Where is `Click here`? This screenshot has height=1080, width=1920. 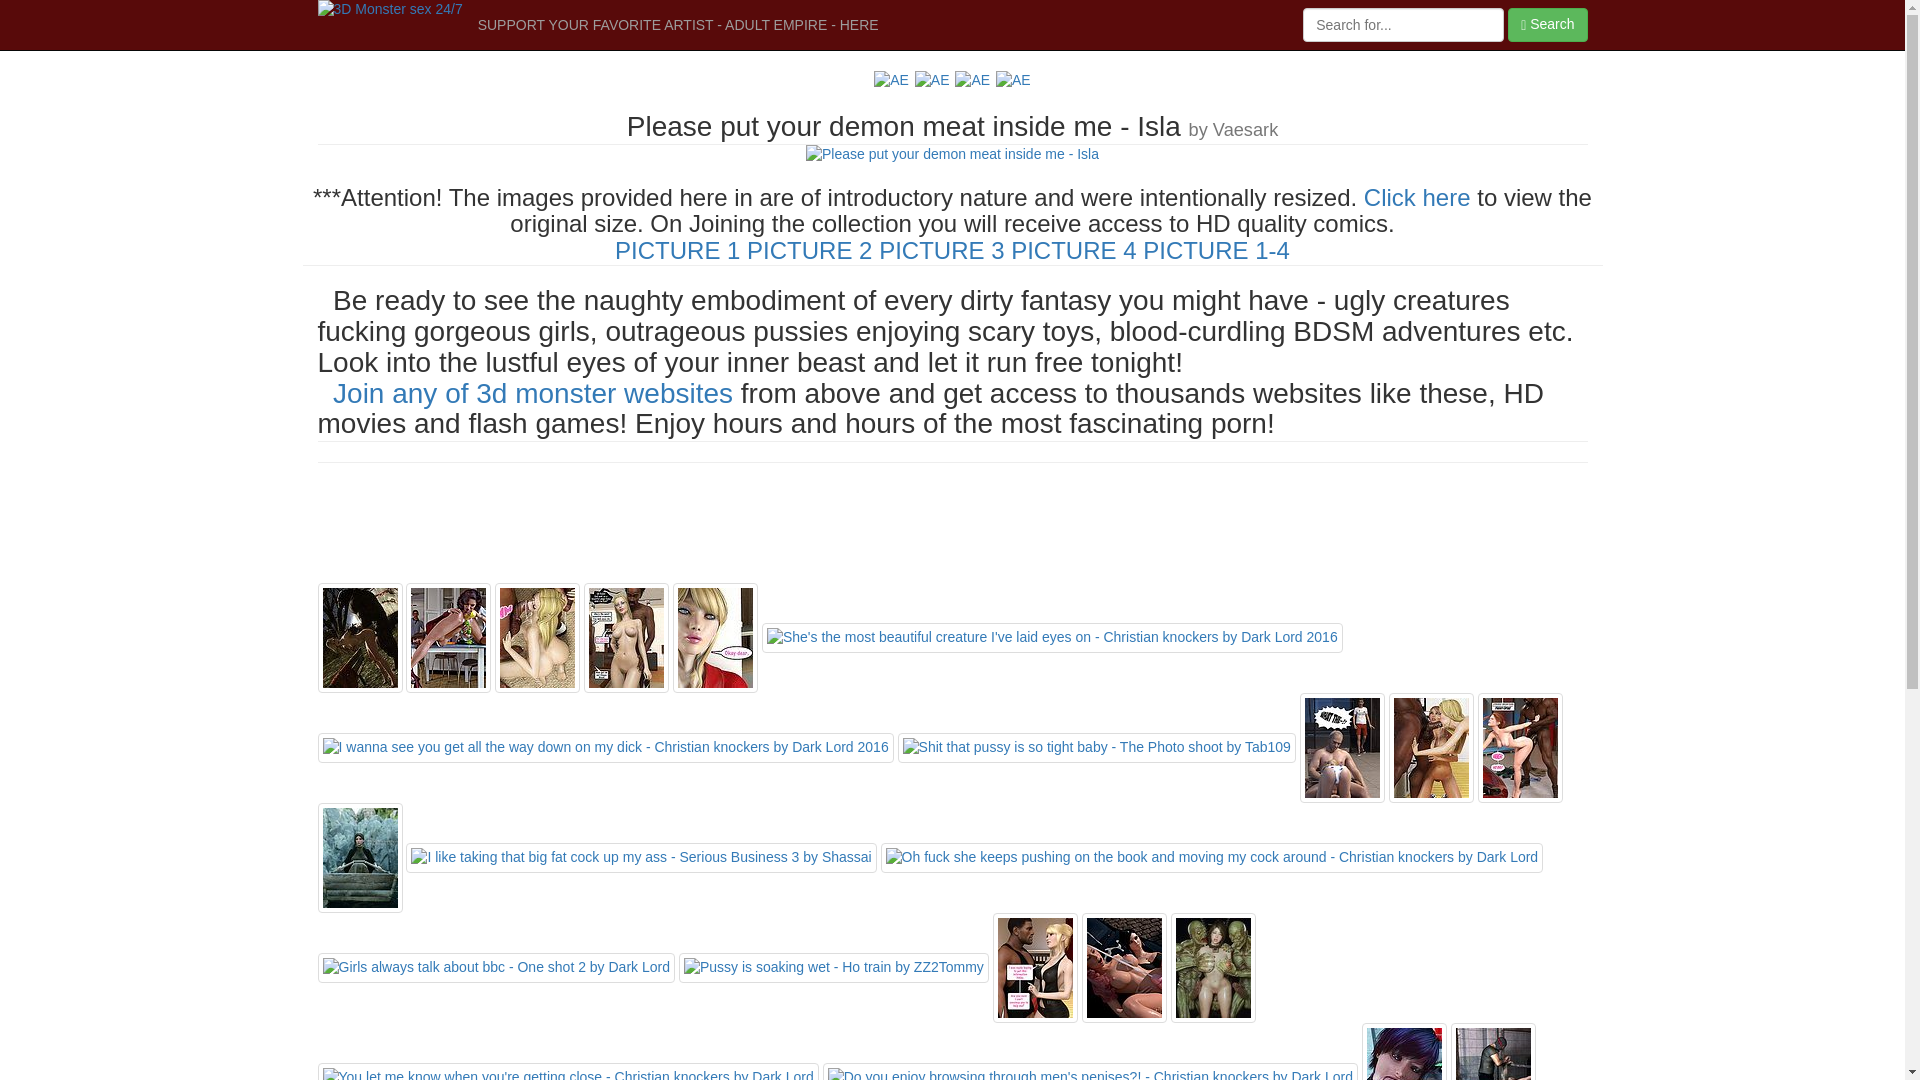
Click here is located at coordinates (1418, 198).